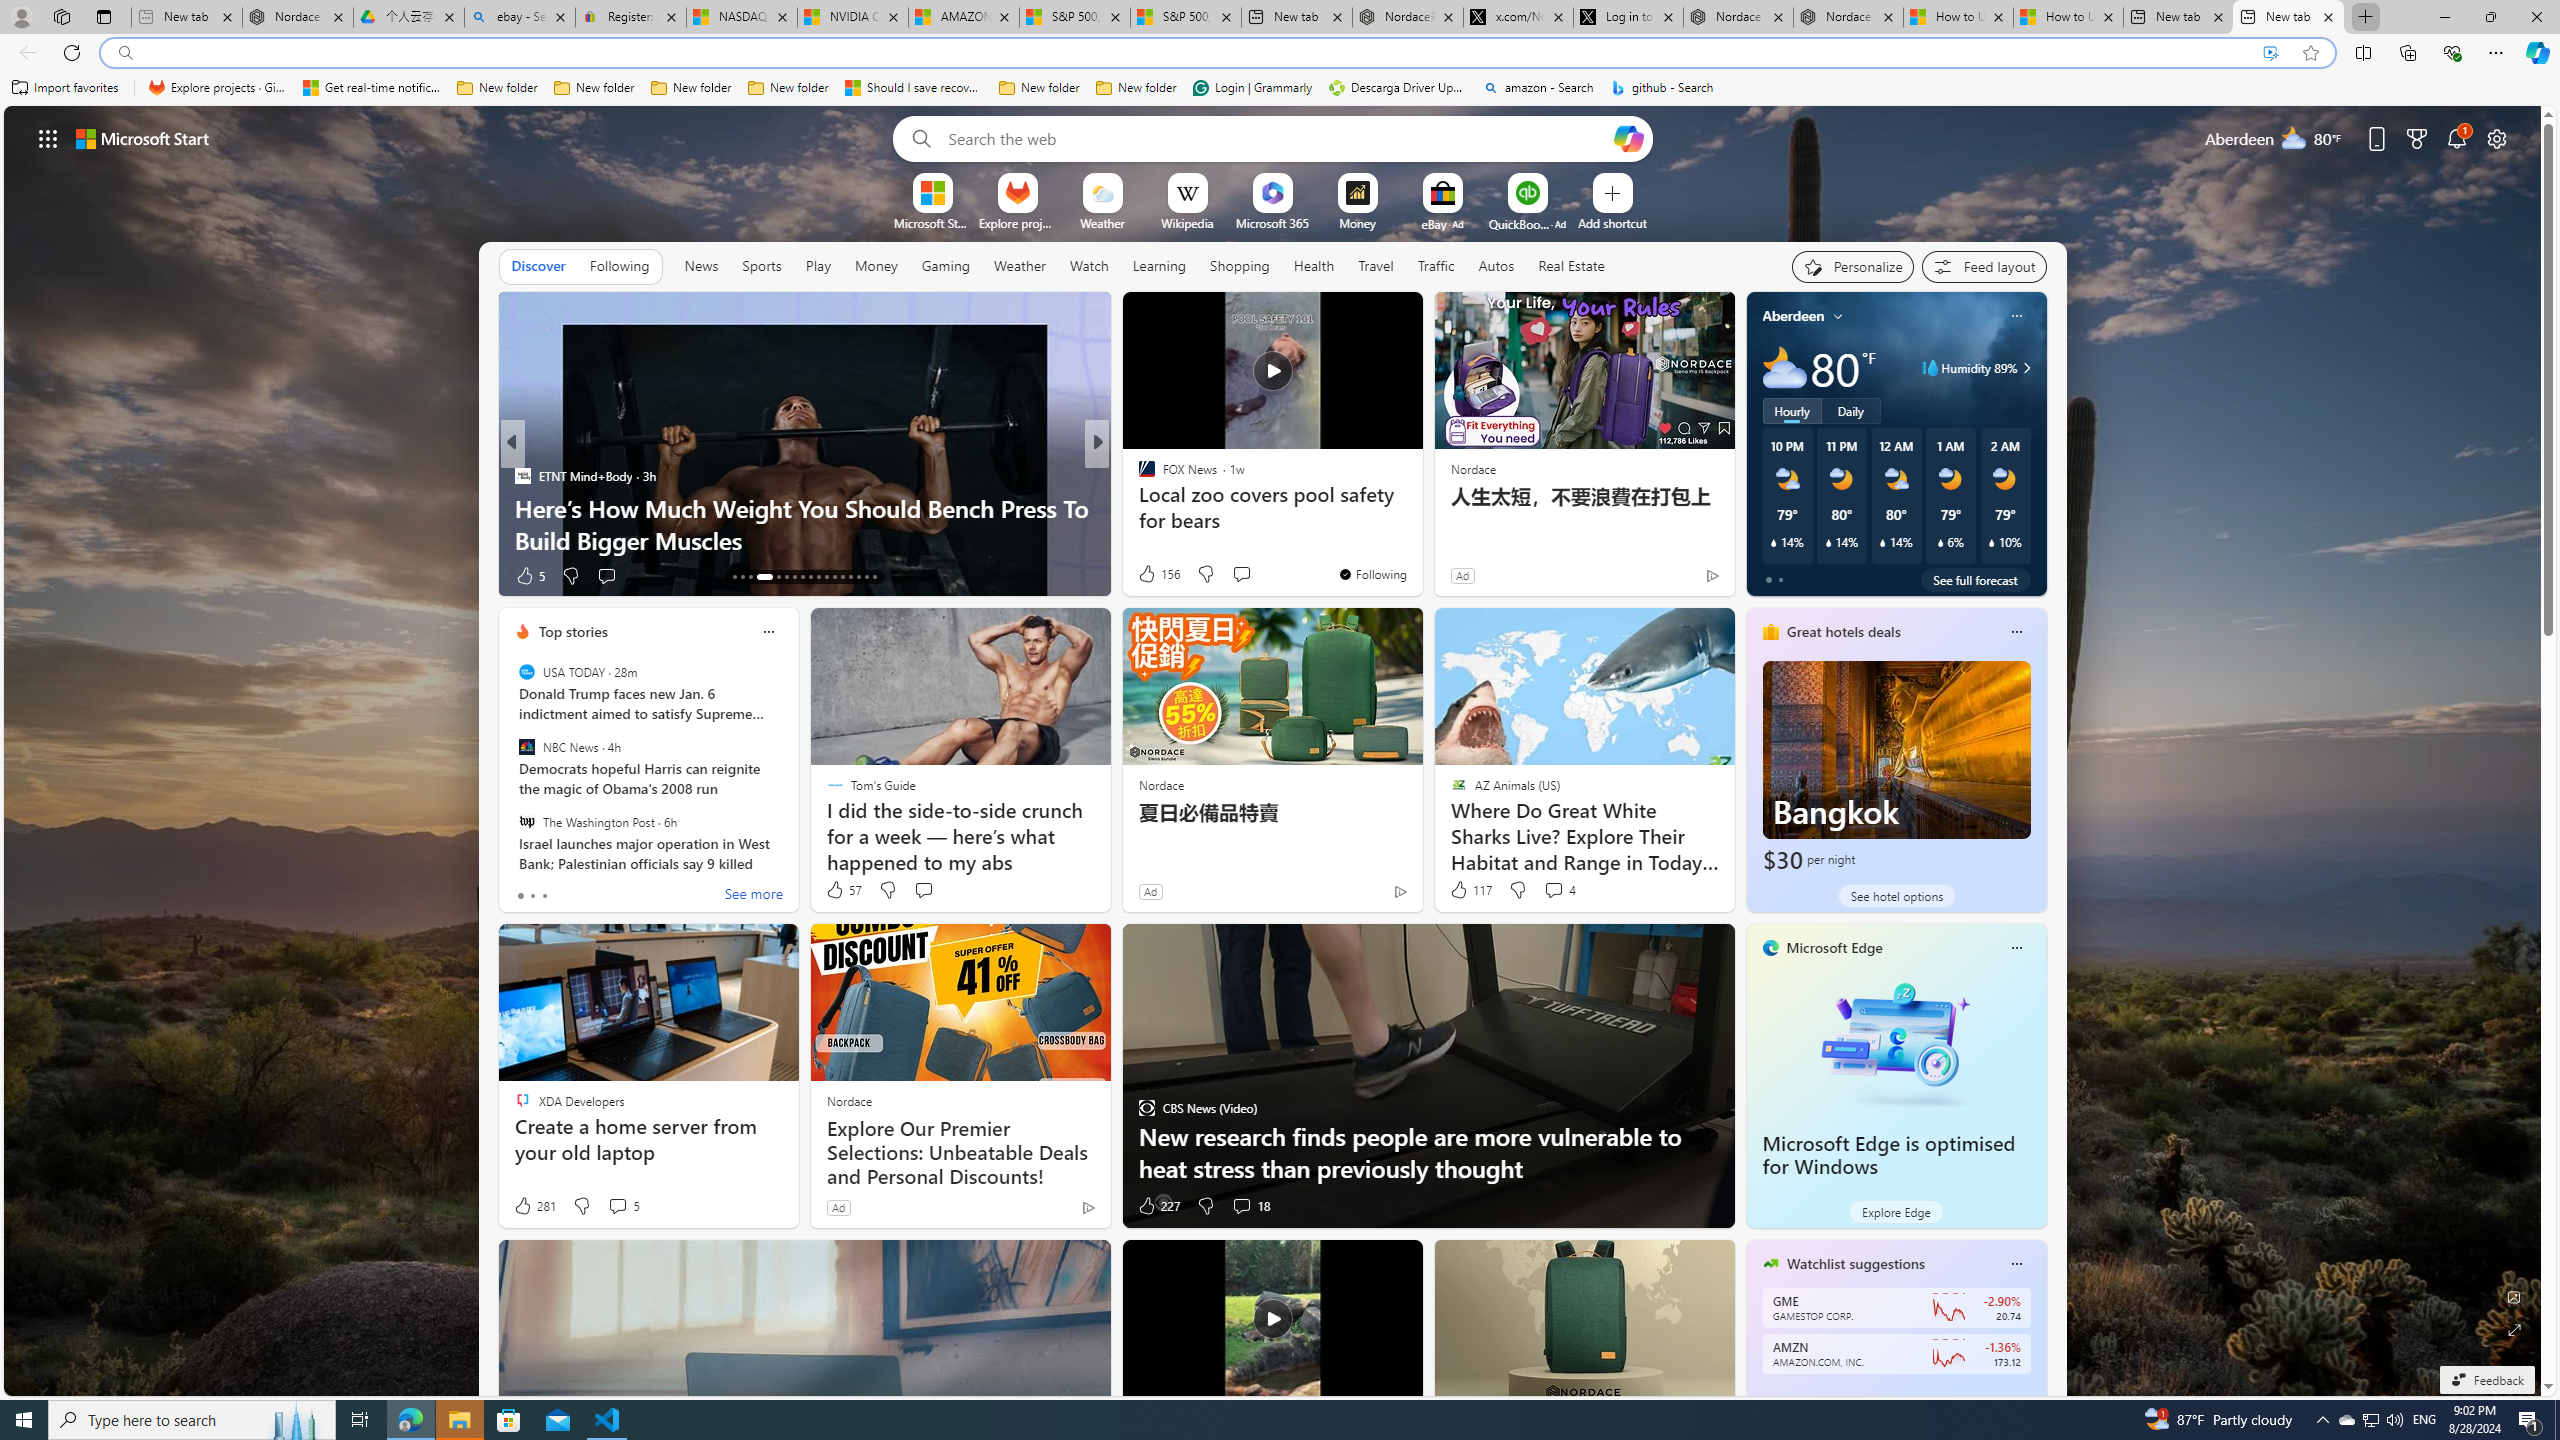 This screenshot has width=2560, height=1440. Describe the element at coordinates (616, 1206) in the screenshot. I see `View comments 5 Comment` at that location.